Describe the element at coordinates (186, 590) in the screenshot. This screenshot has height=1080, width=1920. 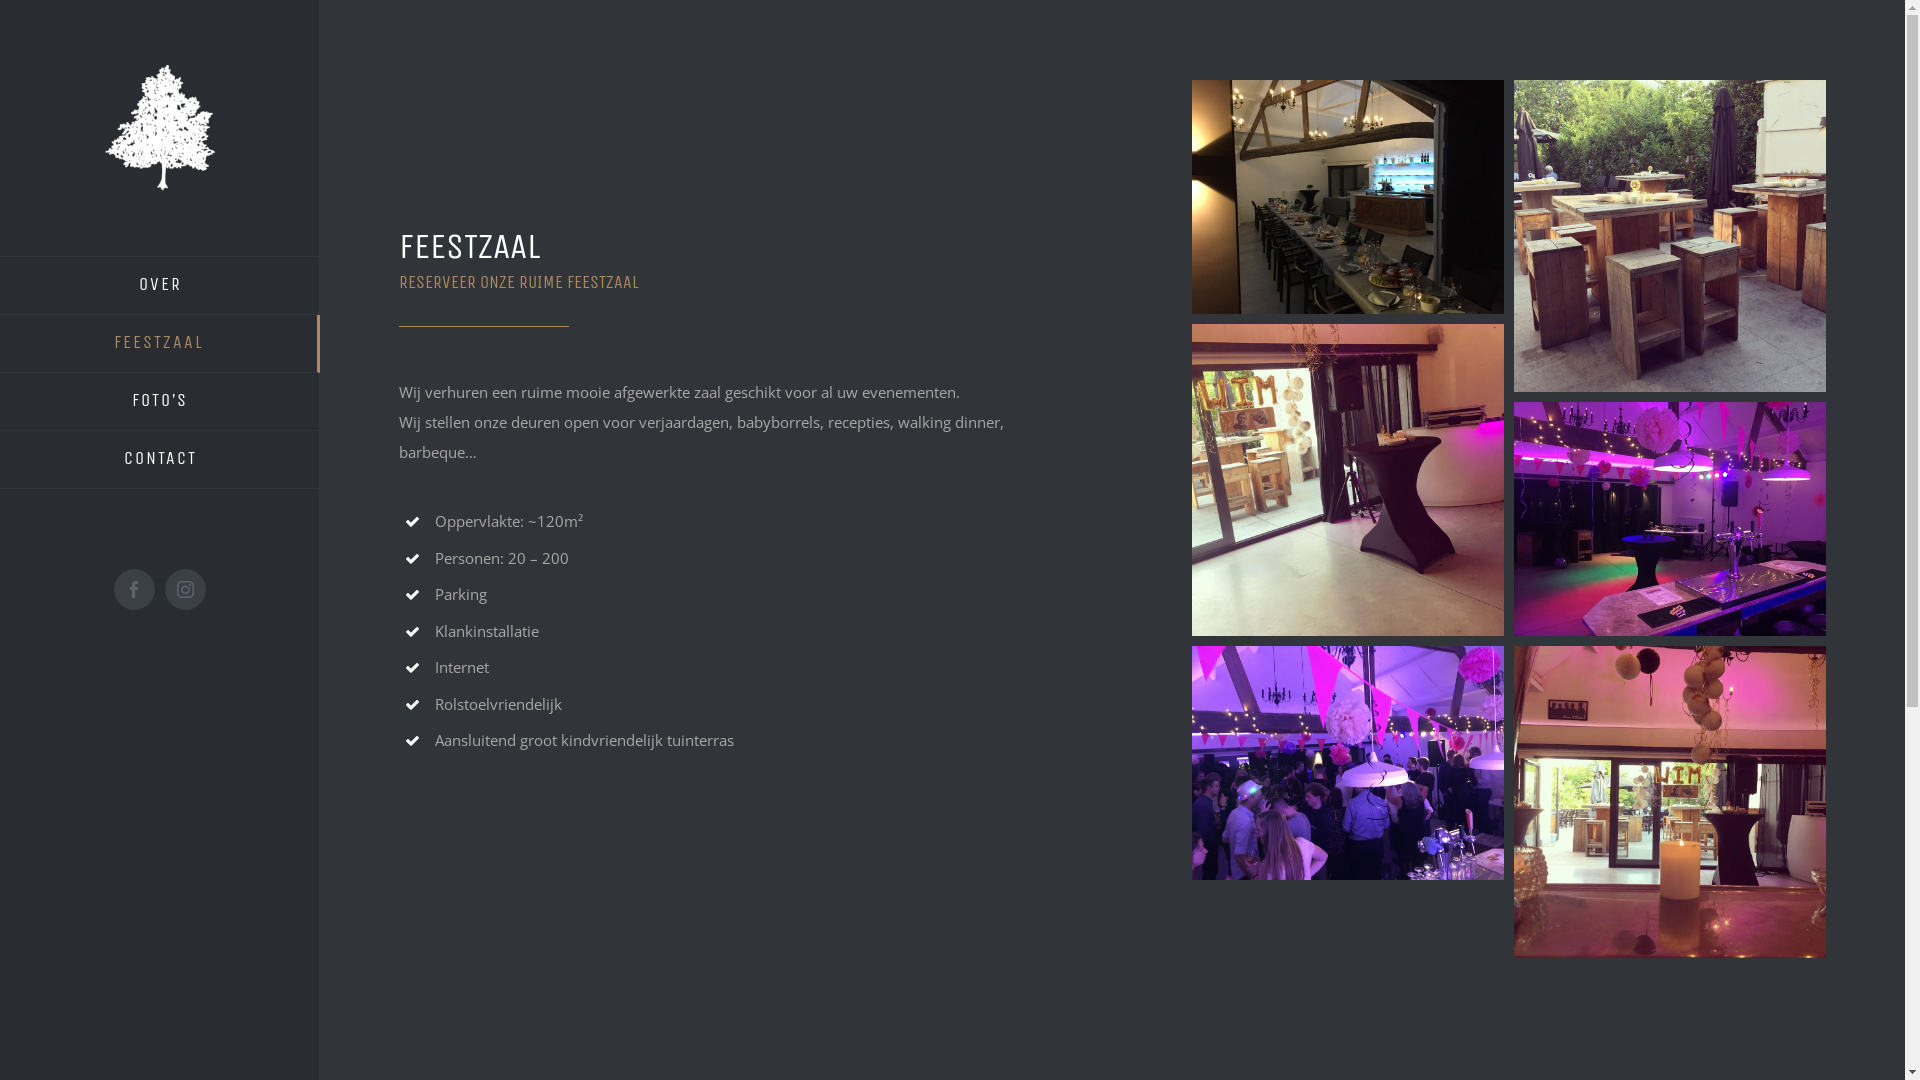
I see `Instagram` at that location.